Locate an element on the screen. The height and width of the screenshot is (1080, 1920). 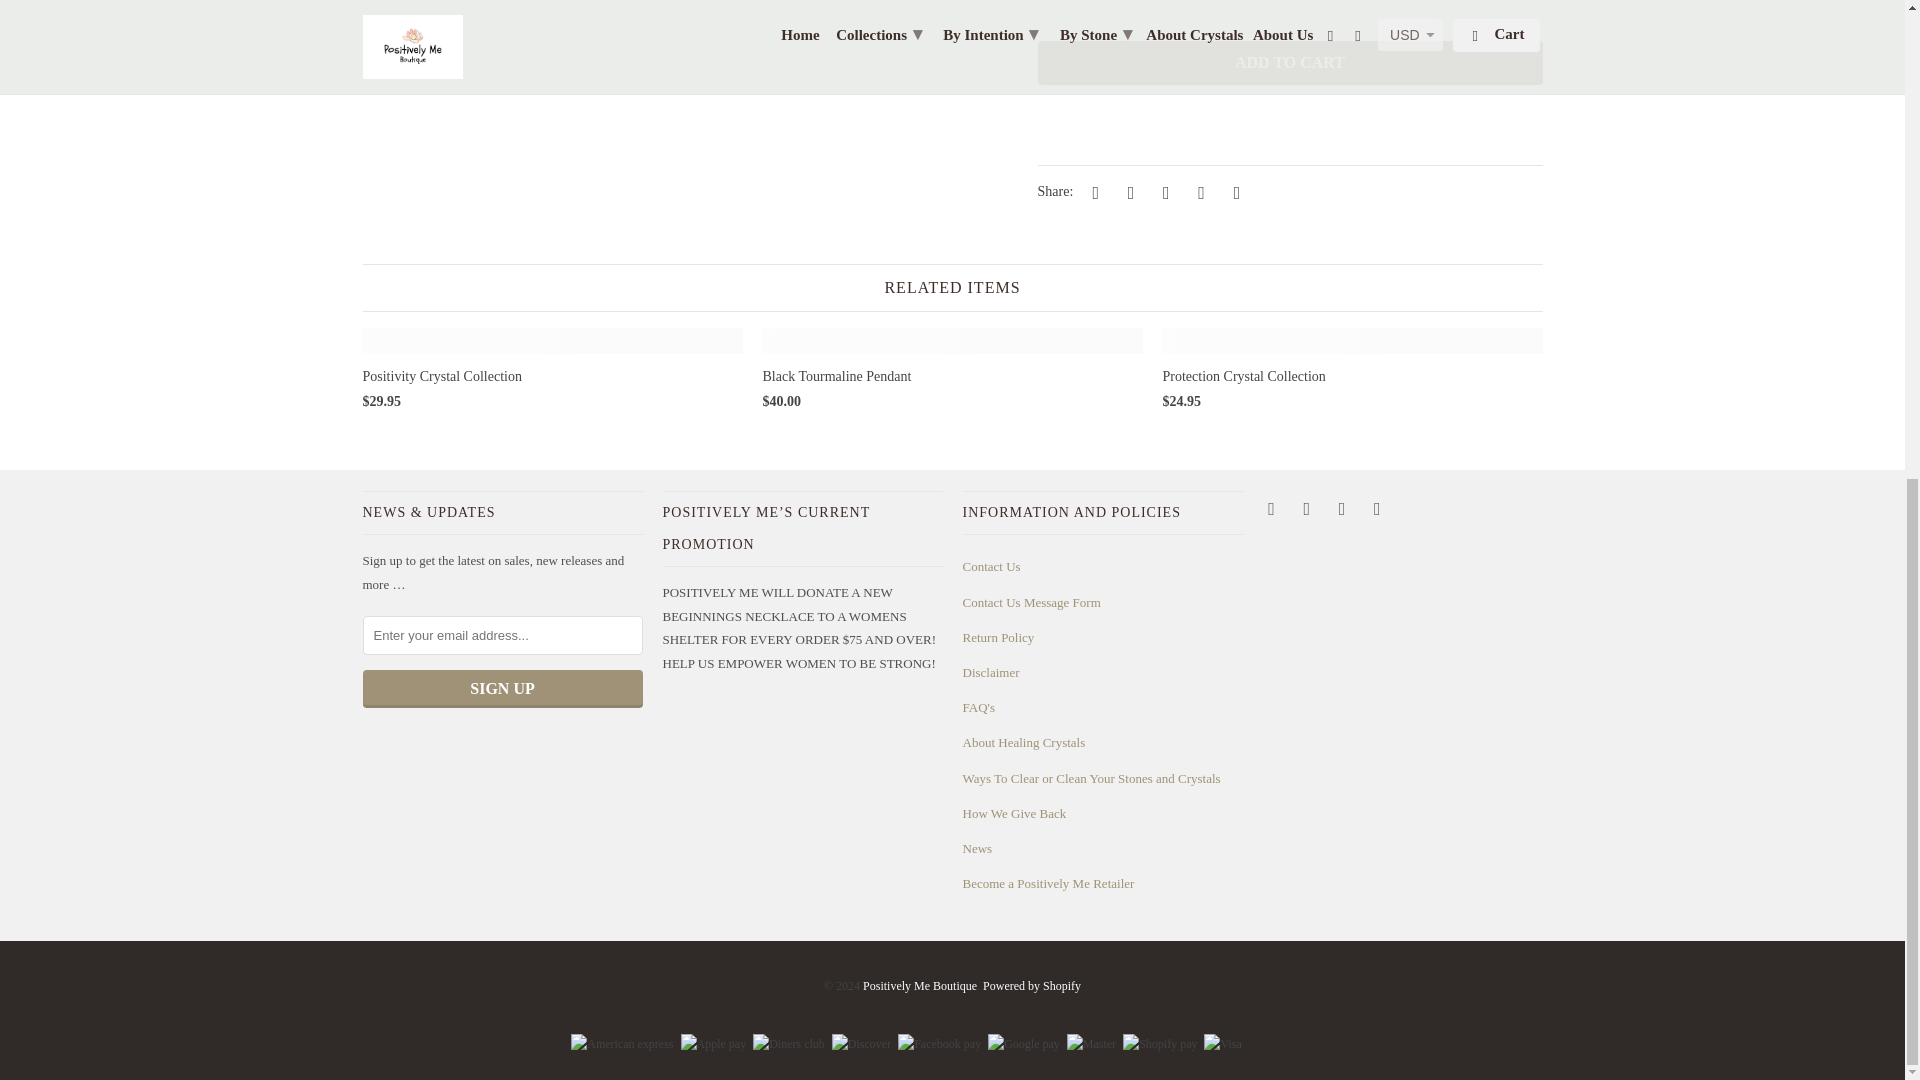
Email this to a friend is located at coordinates (1233, 192).